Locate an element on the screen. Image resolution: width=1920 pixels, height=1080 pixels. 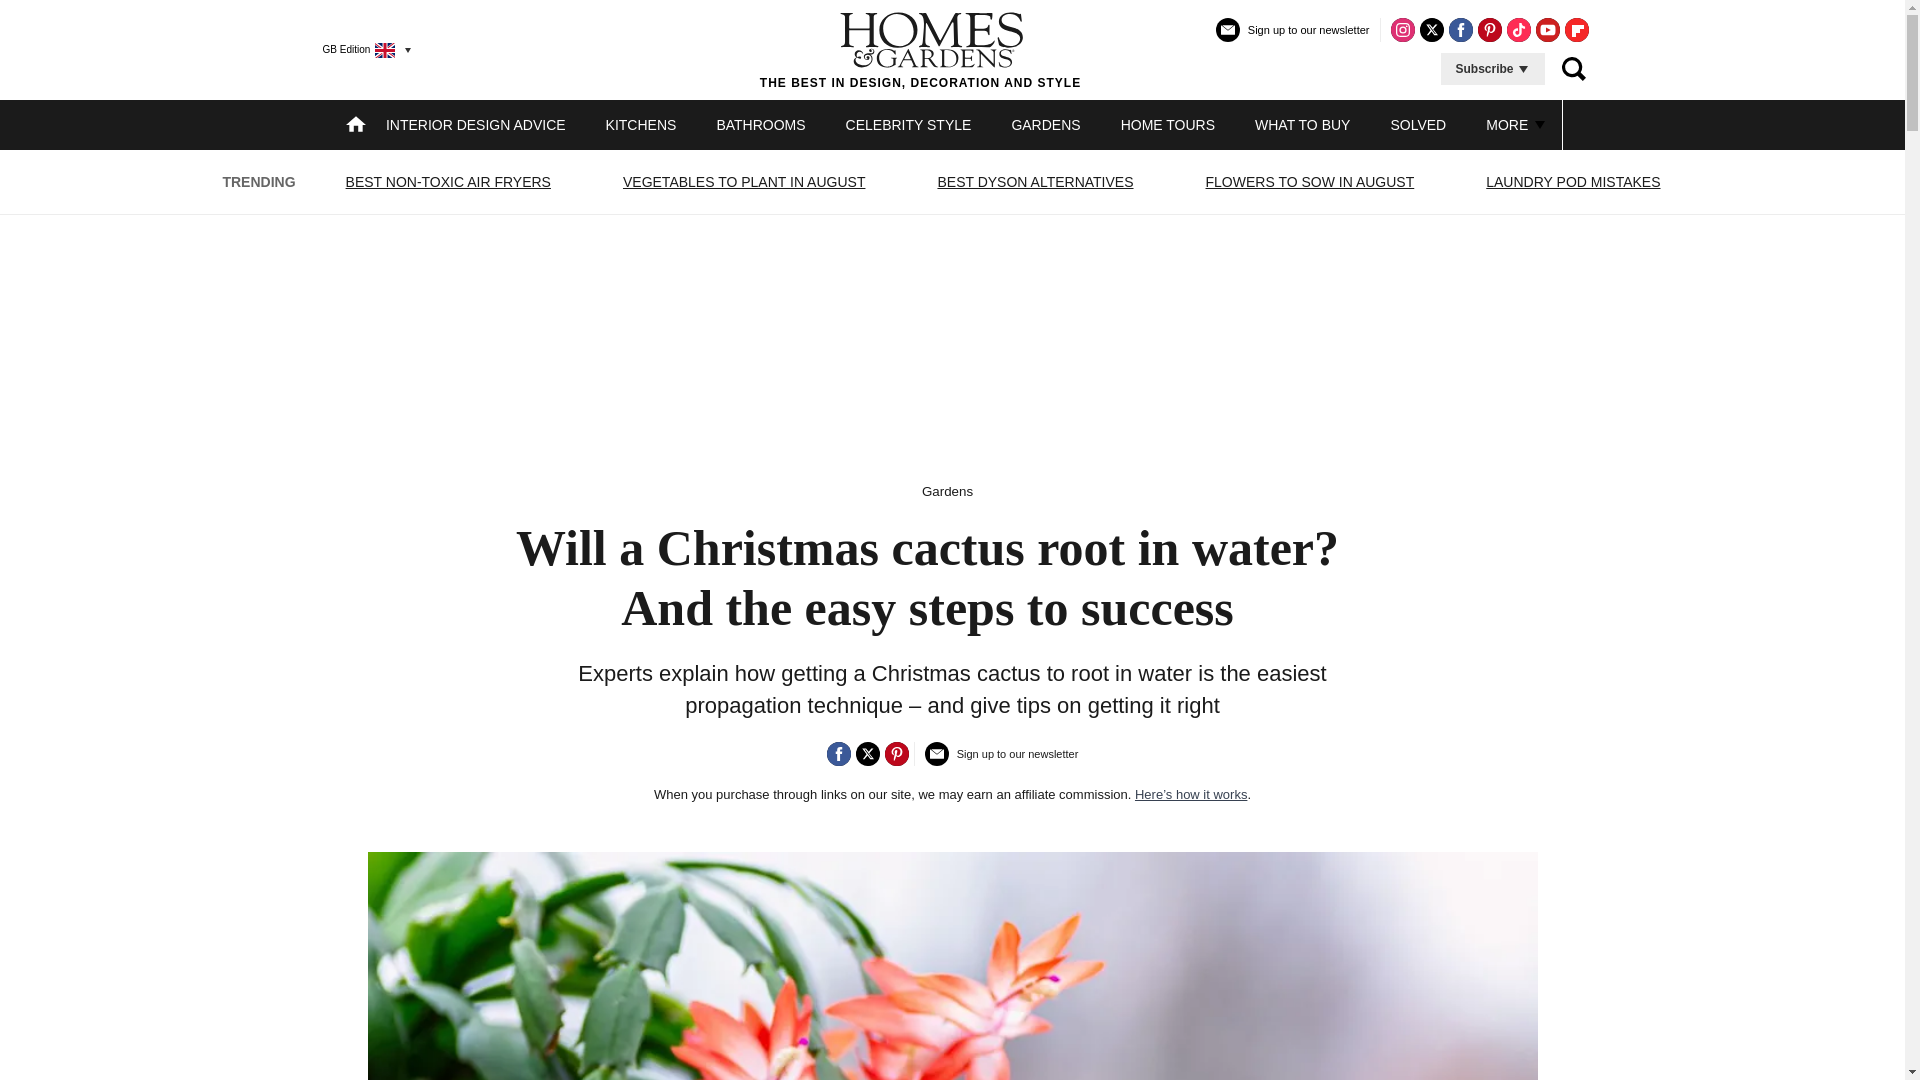
GB Edition is located at coordinates (358, 49).